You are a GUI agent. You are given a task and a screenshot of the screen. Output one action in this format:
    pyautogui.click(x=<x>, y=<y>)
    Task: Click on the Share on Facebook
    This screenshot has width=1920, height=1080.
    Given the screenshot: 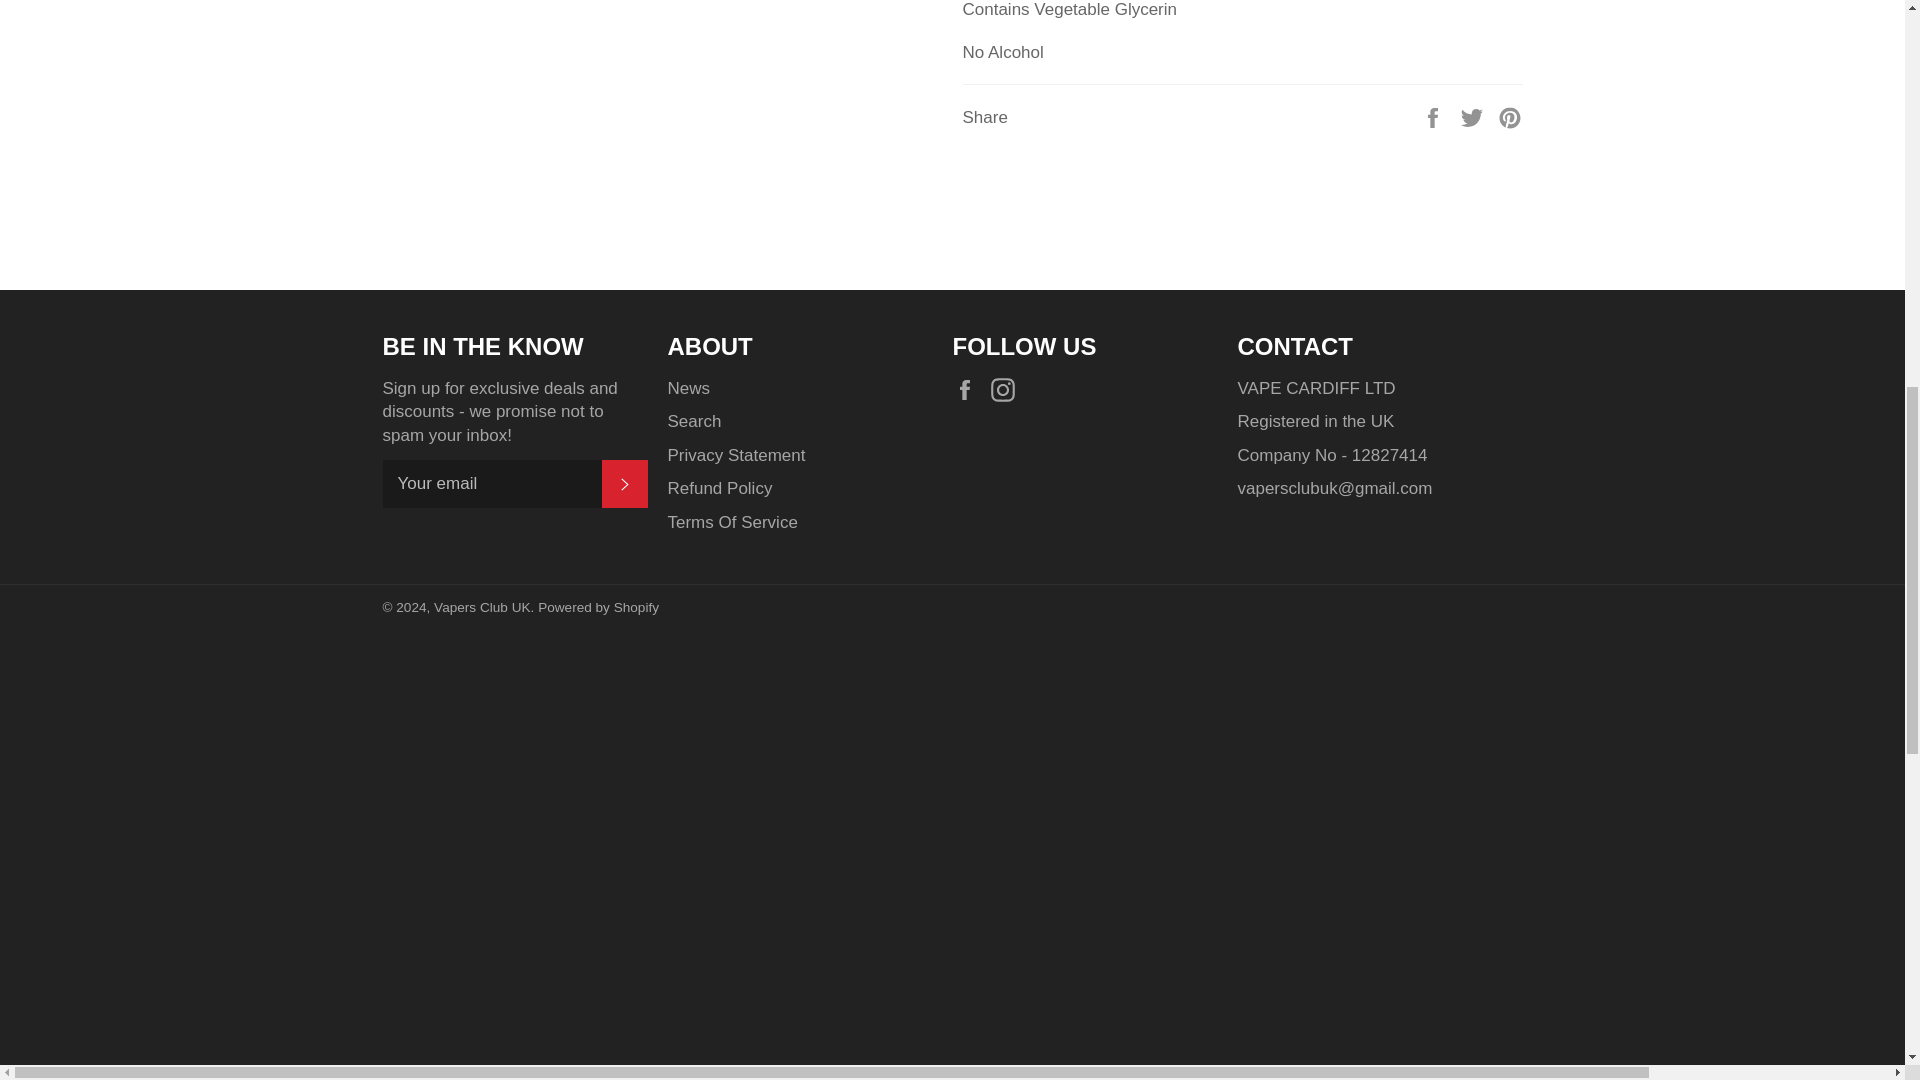 What is the action you would take?
    pyautogui.click(x=1434, y=116)
    